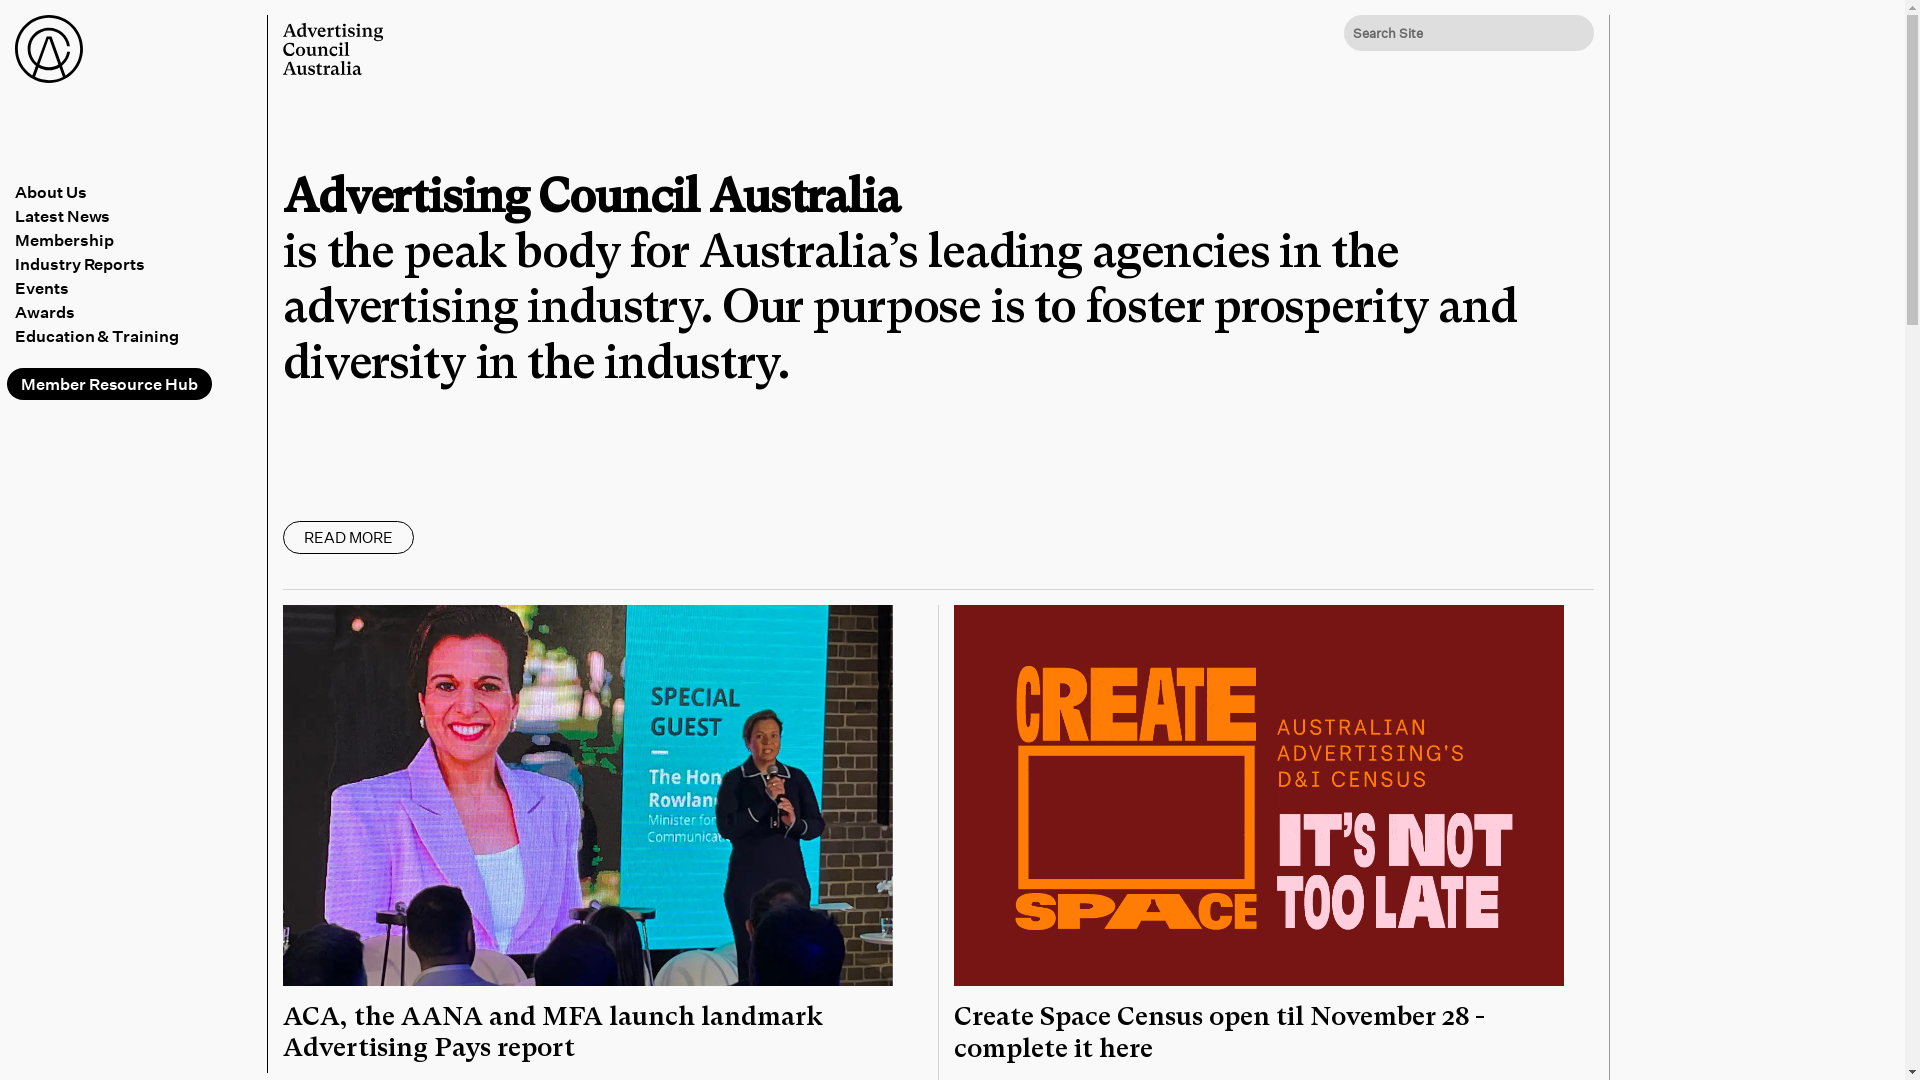 The height and width of the screenshot is (1080, 1920). Describe the element at coordinates (138, 264) in the screenshot. I see `Industry Reports` at that location.